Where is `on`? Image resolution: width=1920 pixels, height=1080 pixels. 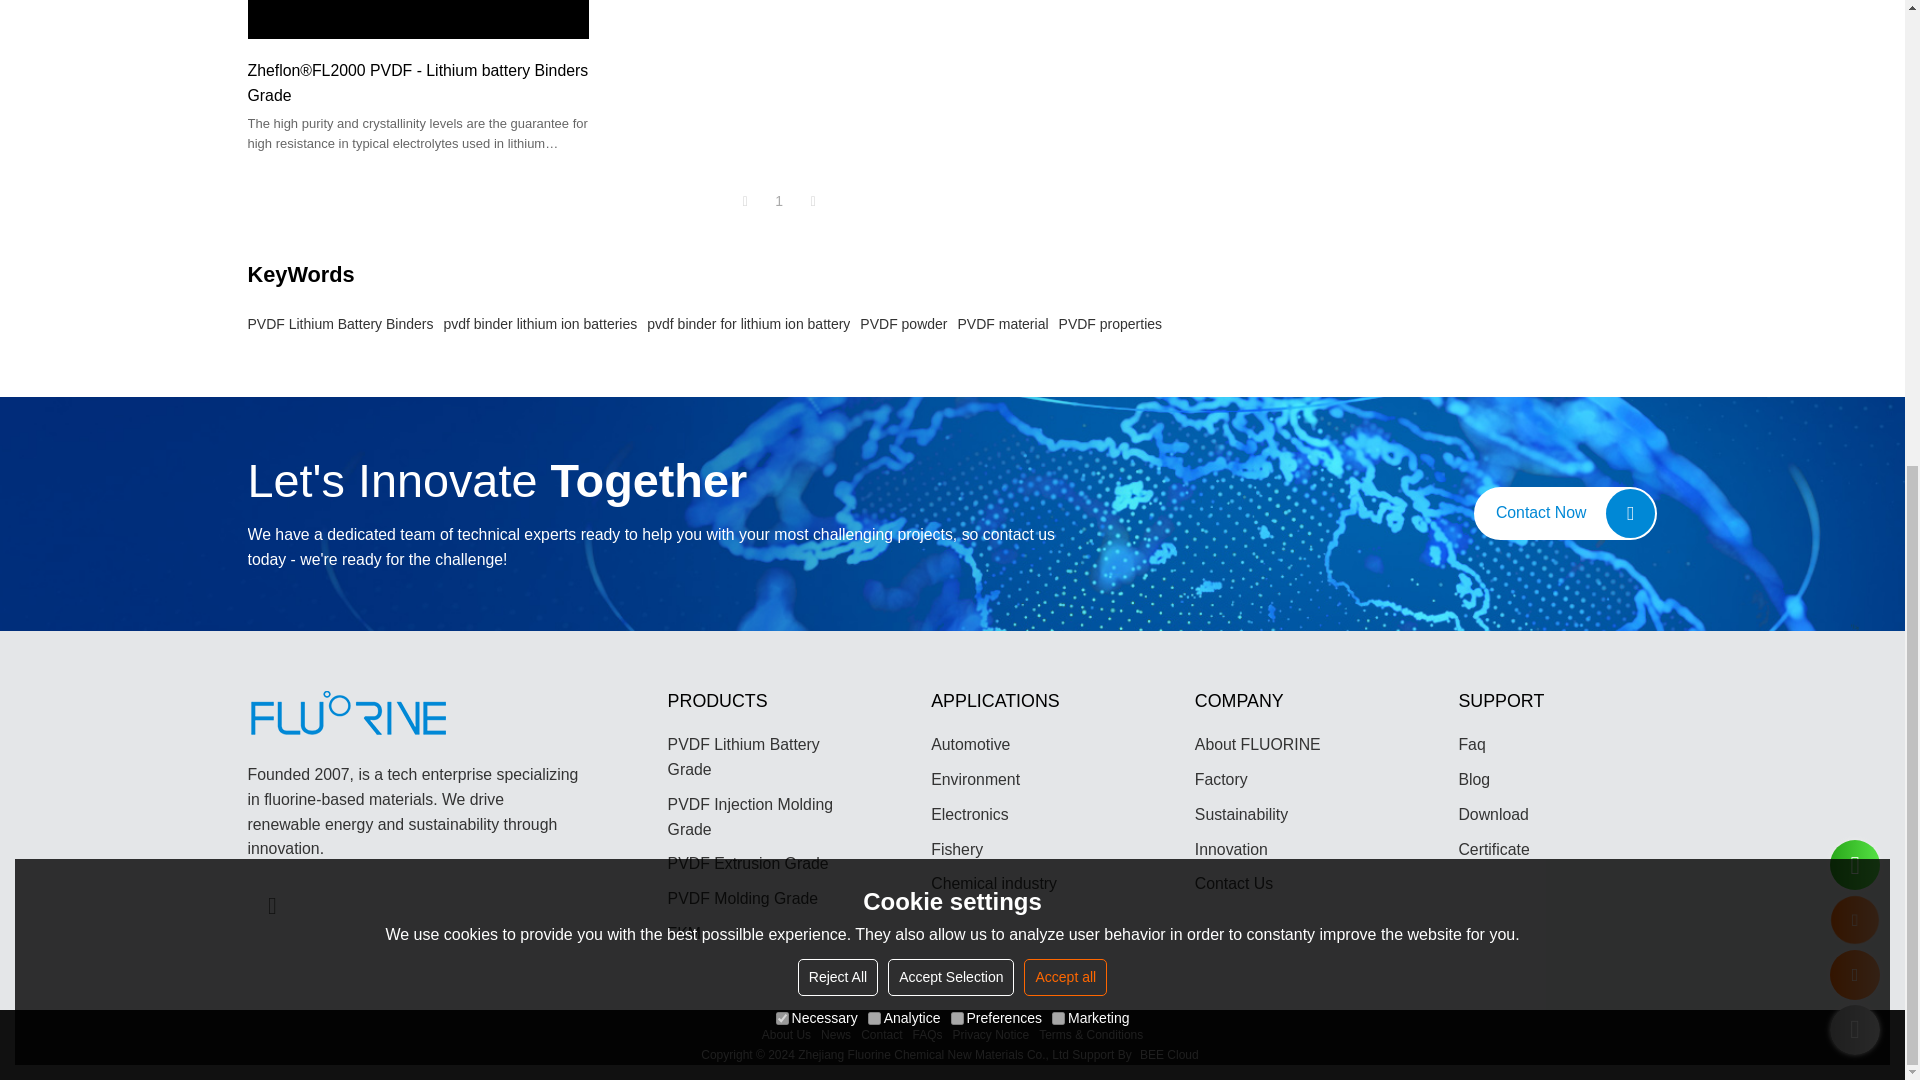
on is located at coordinates (956, 204).